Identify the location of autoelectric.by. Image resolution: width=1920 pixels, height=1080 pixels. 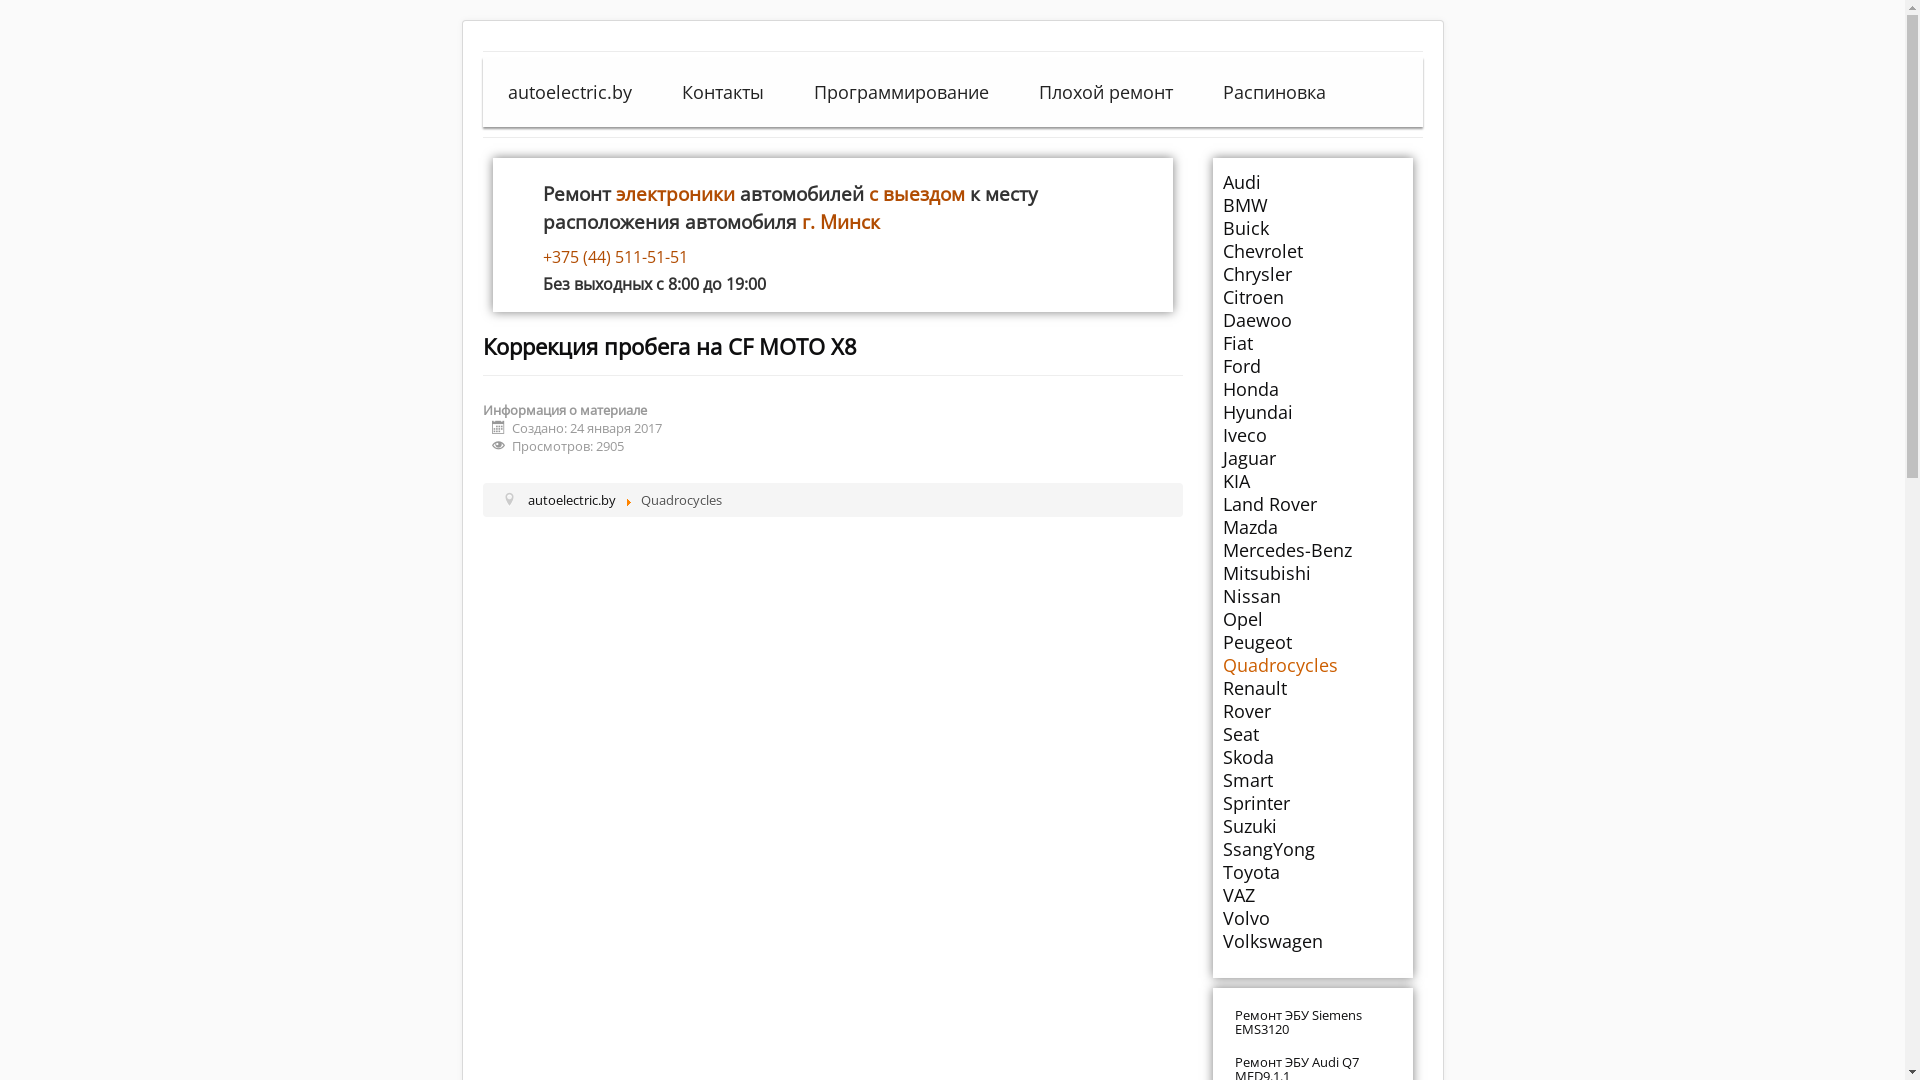
(572, 500).